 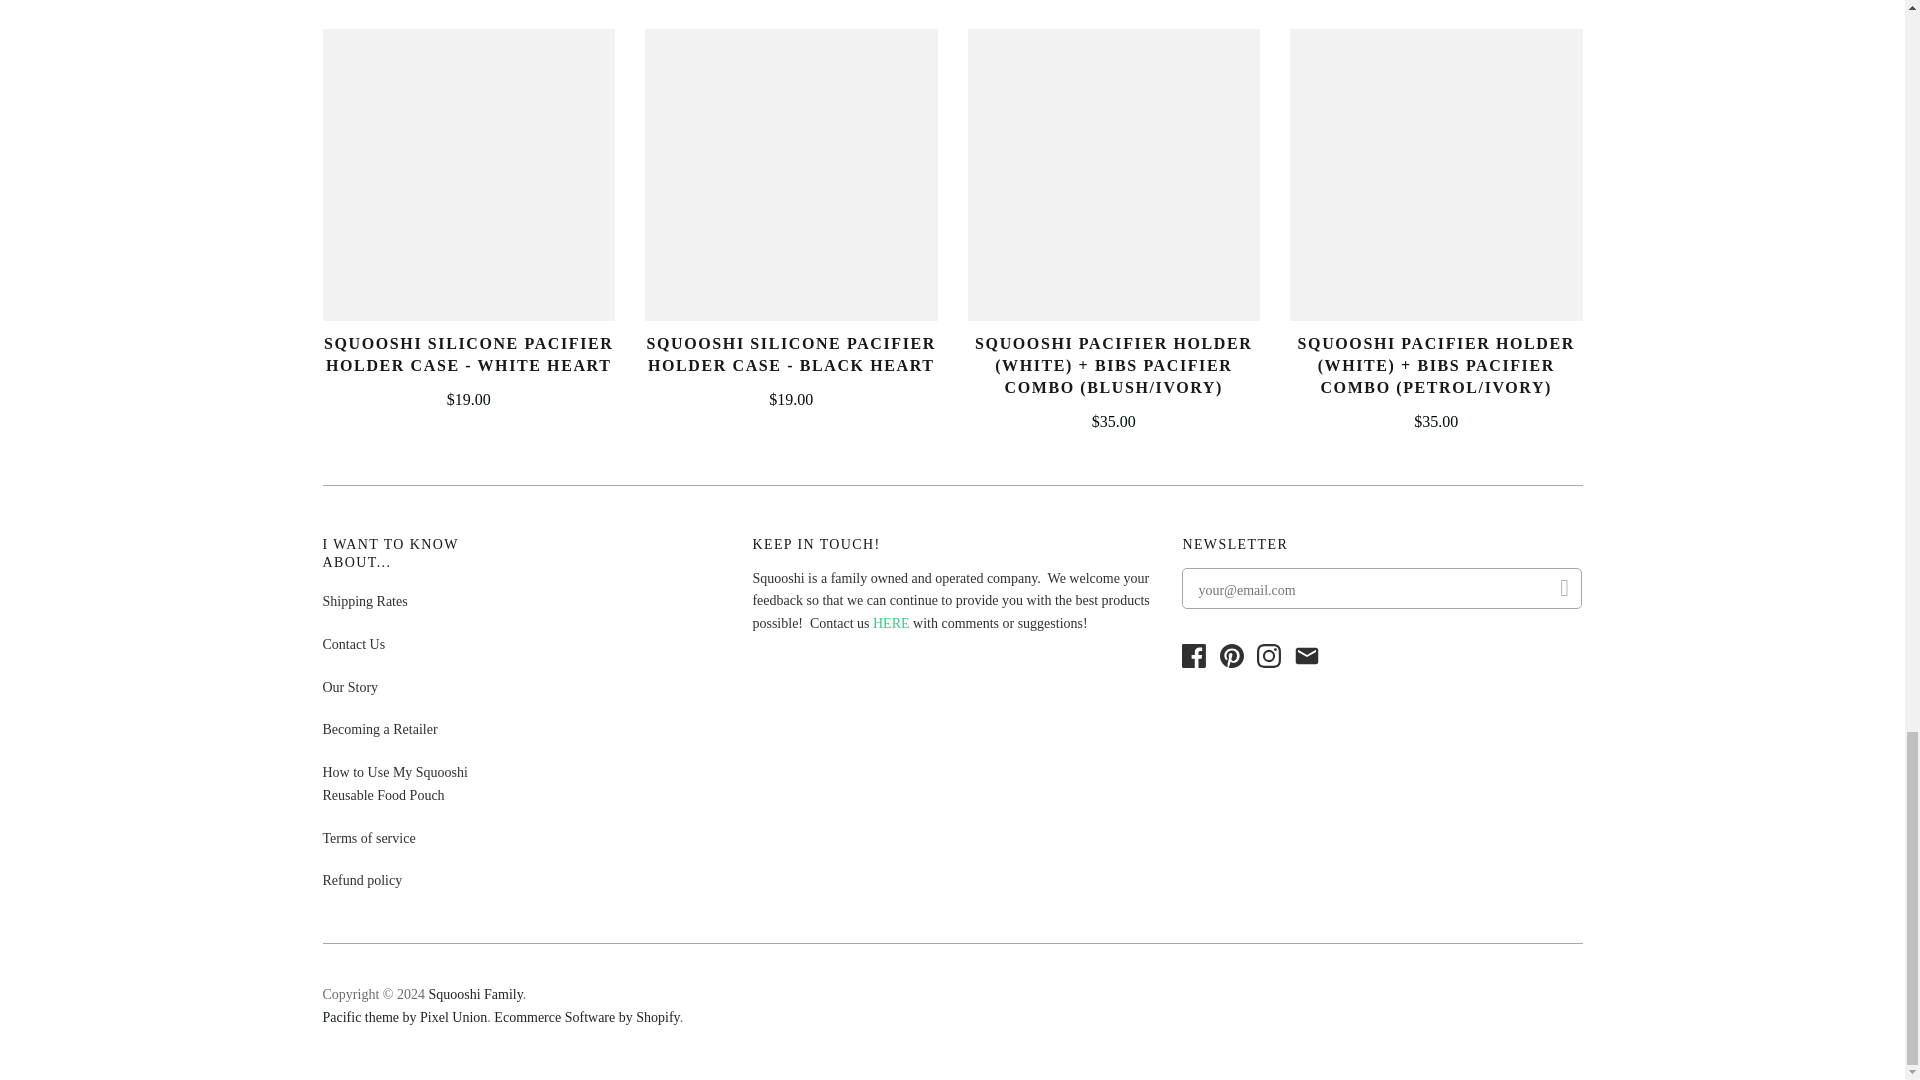 I want to click on SQUOOSHI SILICONE PACIFIER HOLDER CASE - BLACK HEART, so click(x=792, y=354).